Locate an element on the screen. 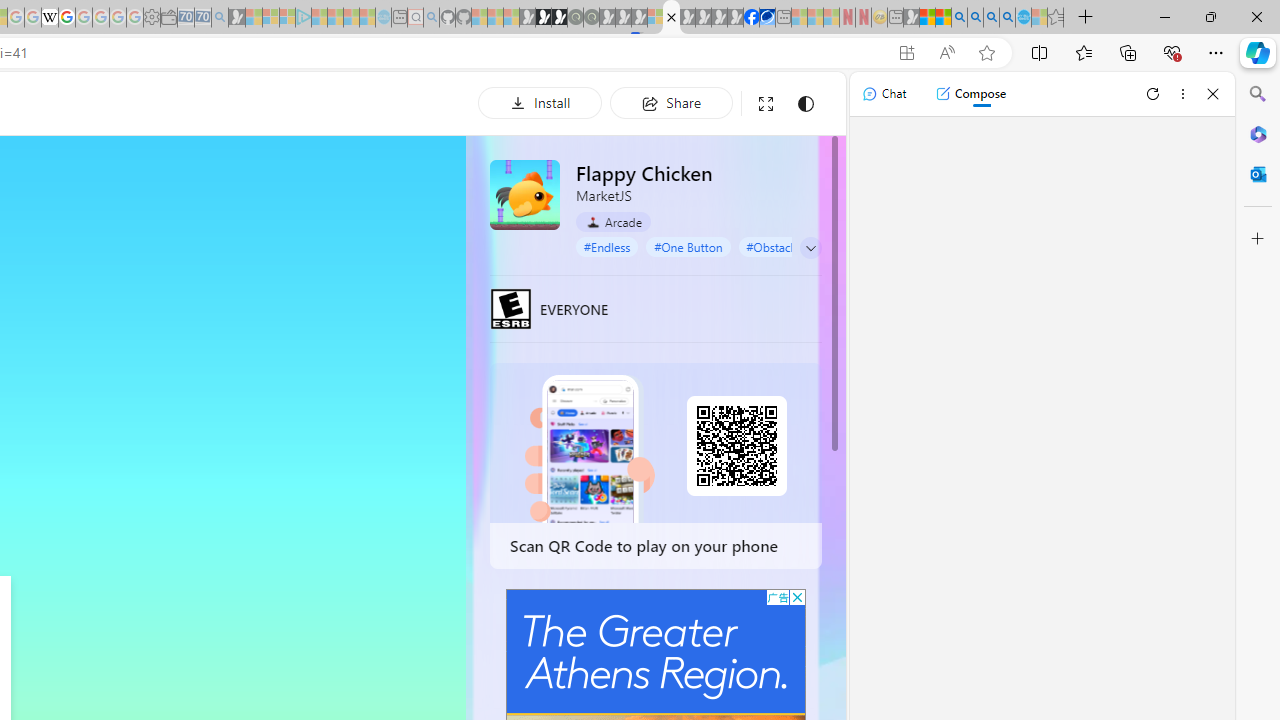 The width and height of the screenshot is (1280, 720). Target page - Wikipedia is located at coordinates (50, 18).